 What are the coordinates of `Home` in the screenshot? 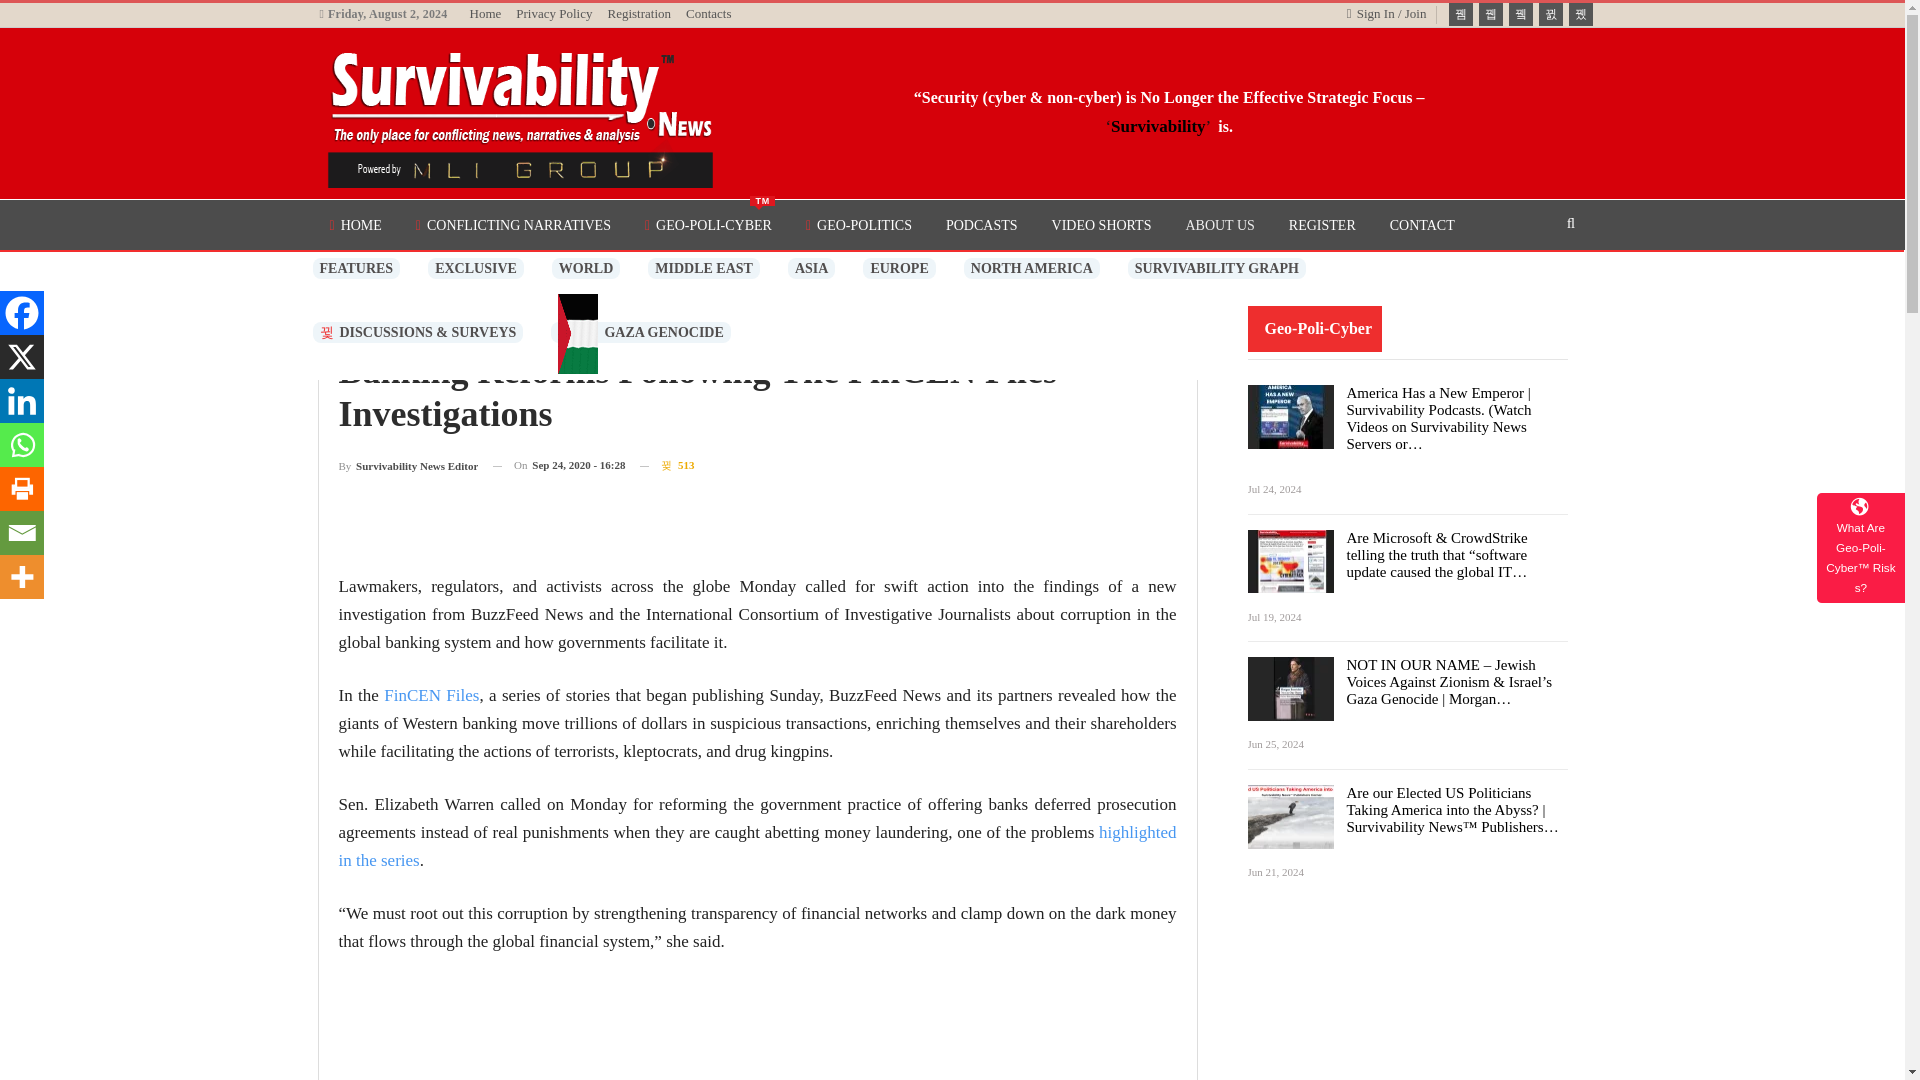 It's located at (1100, 224).